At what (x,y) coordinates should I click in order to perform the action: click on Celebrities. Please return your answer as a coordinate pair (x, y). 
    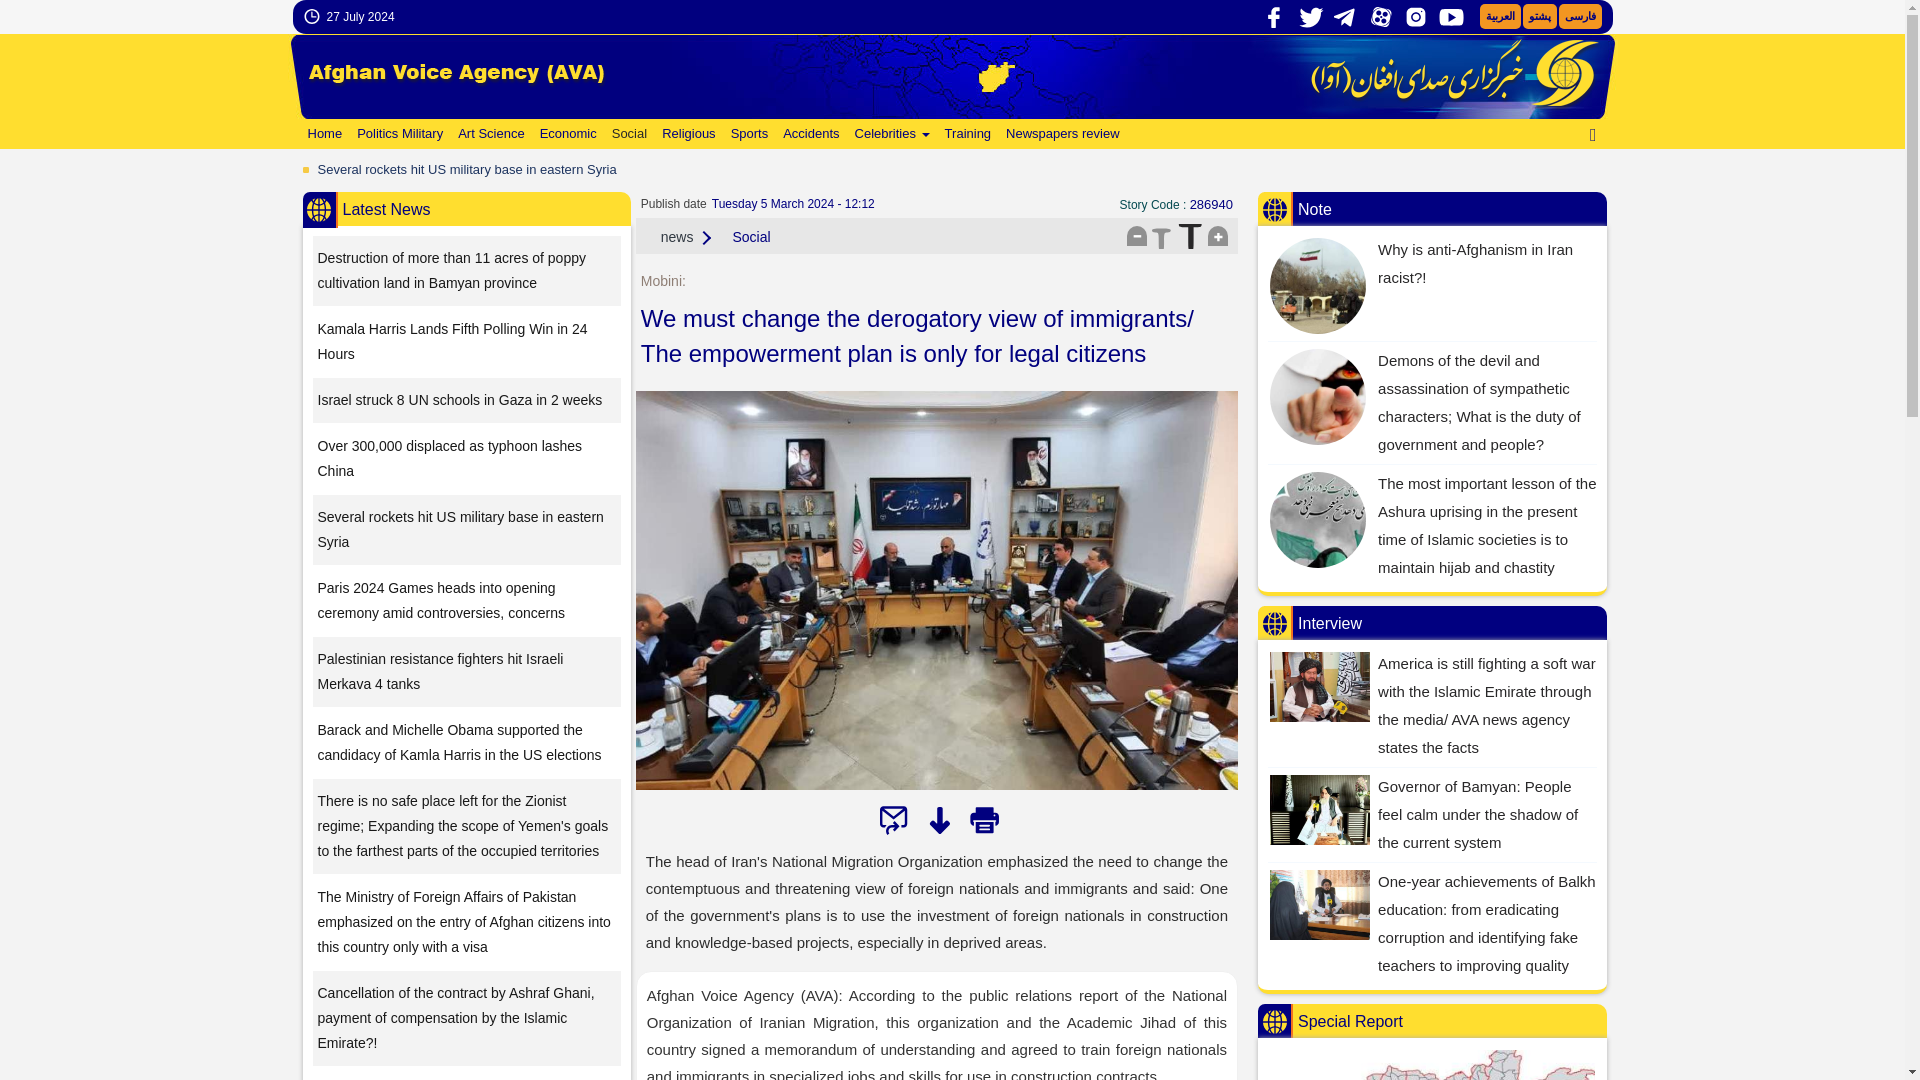
    Looking at the image, I should click on (890, 134).